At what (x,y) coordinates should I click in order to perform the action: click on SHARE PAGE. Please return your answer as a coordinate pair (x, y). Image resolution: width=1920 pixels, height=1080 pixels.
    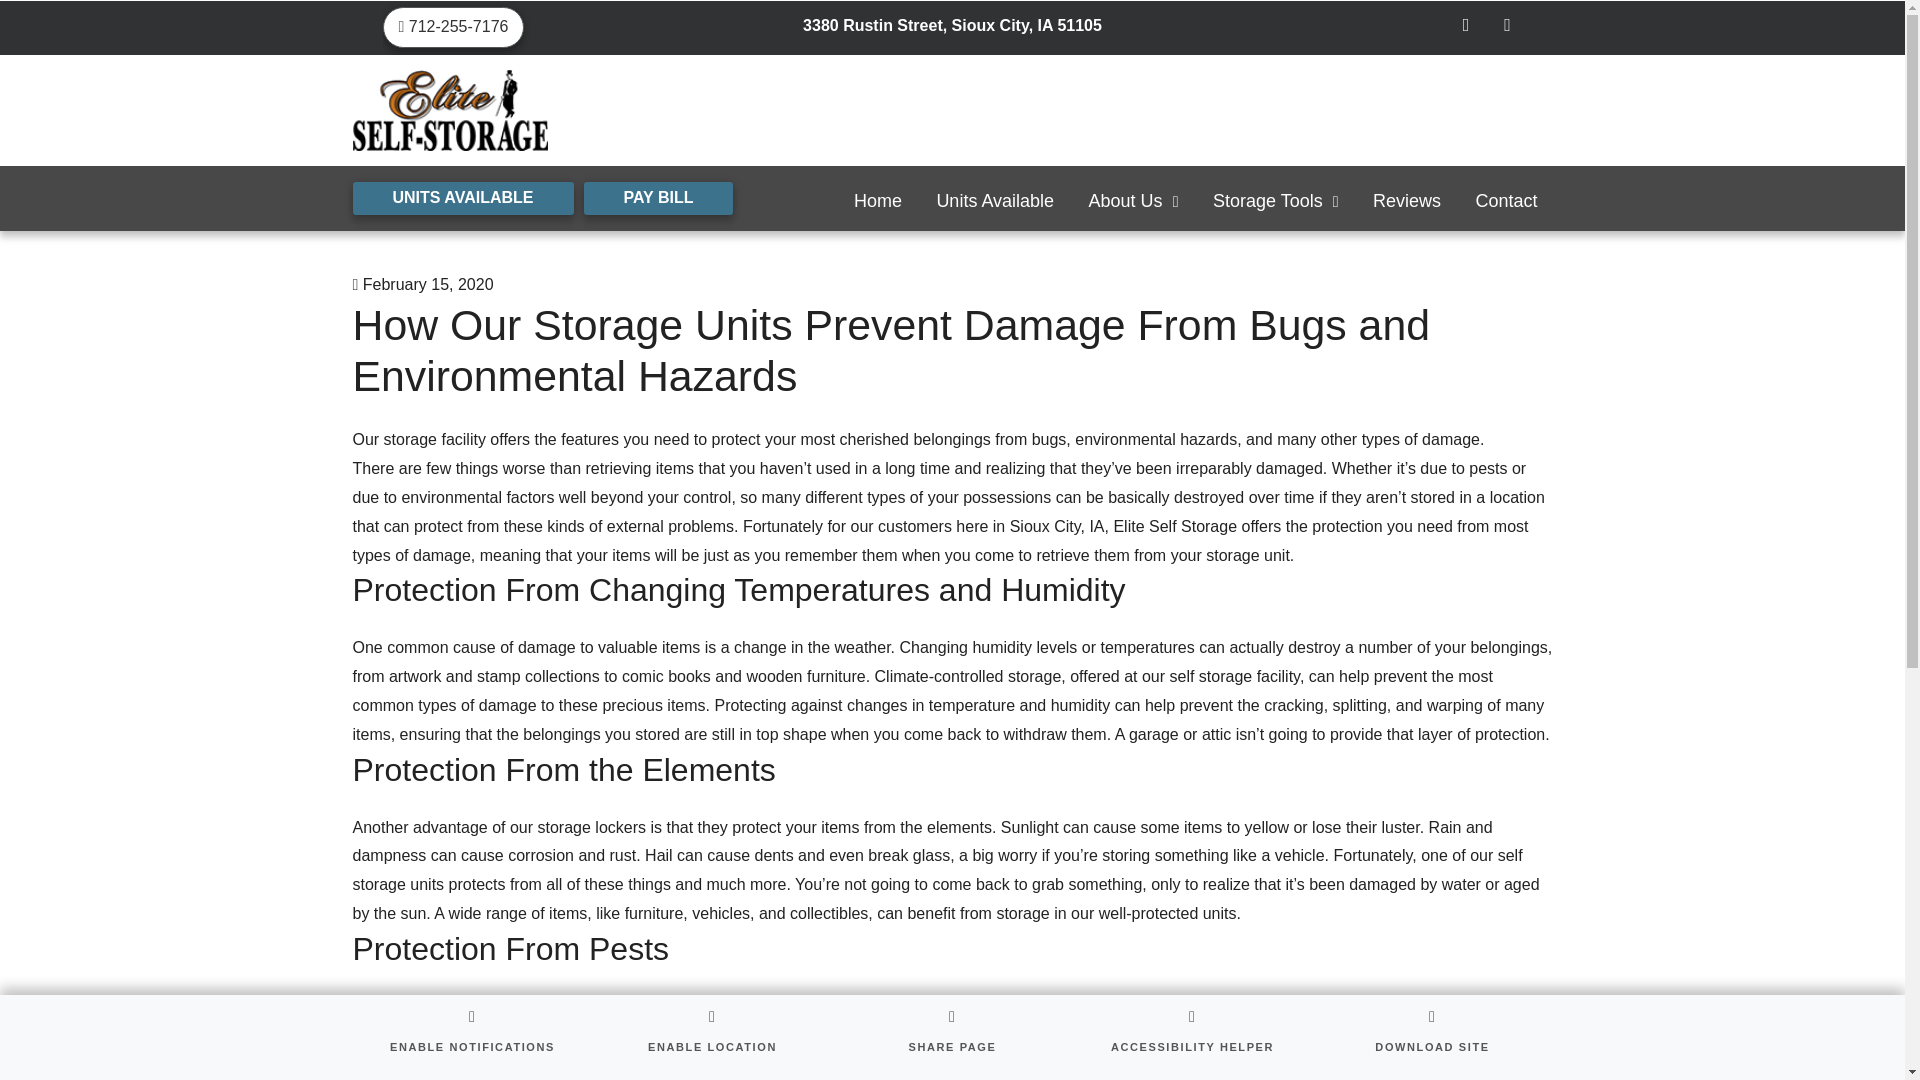
    Looking at the image, I should click on (951, 1037).